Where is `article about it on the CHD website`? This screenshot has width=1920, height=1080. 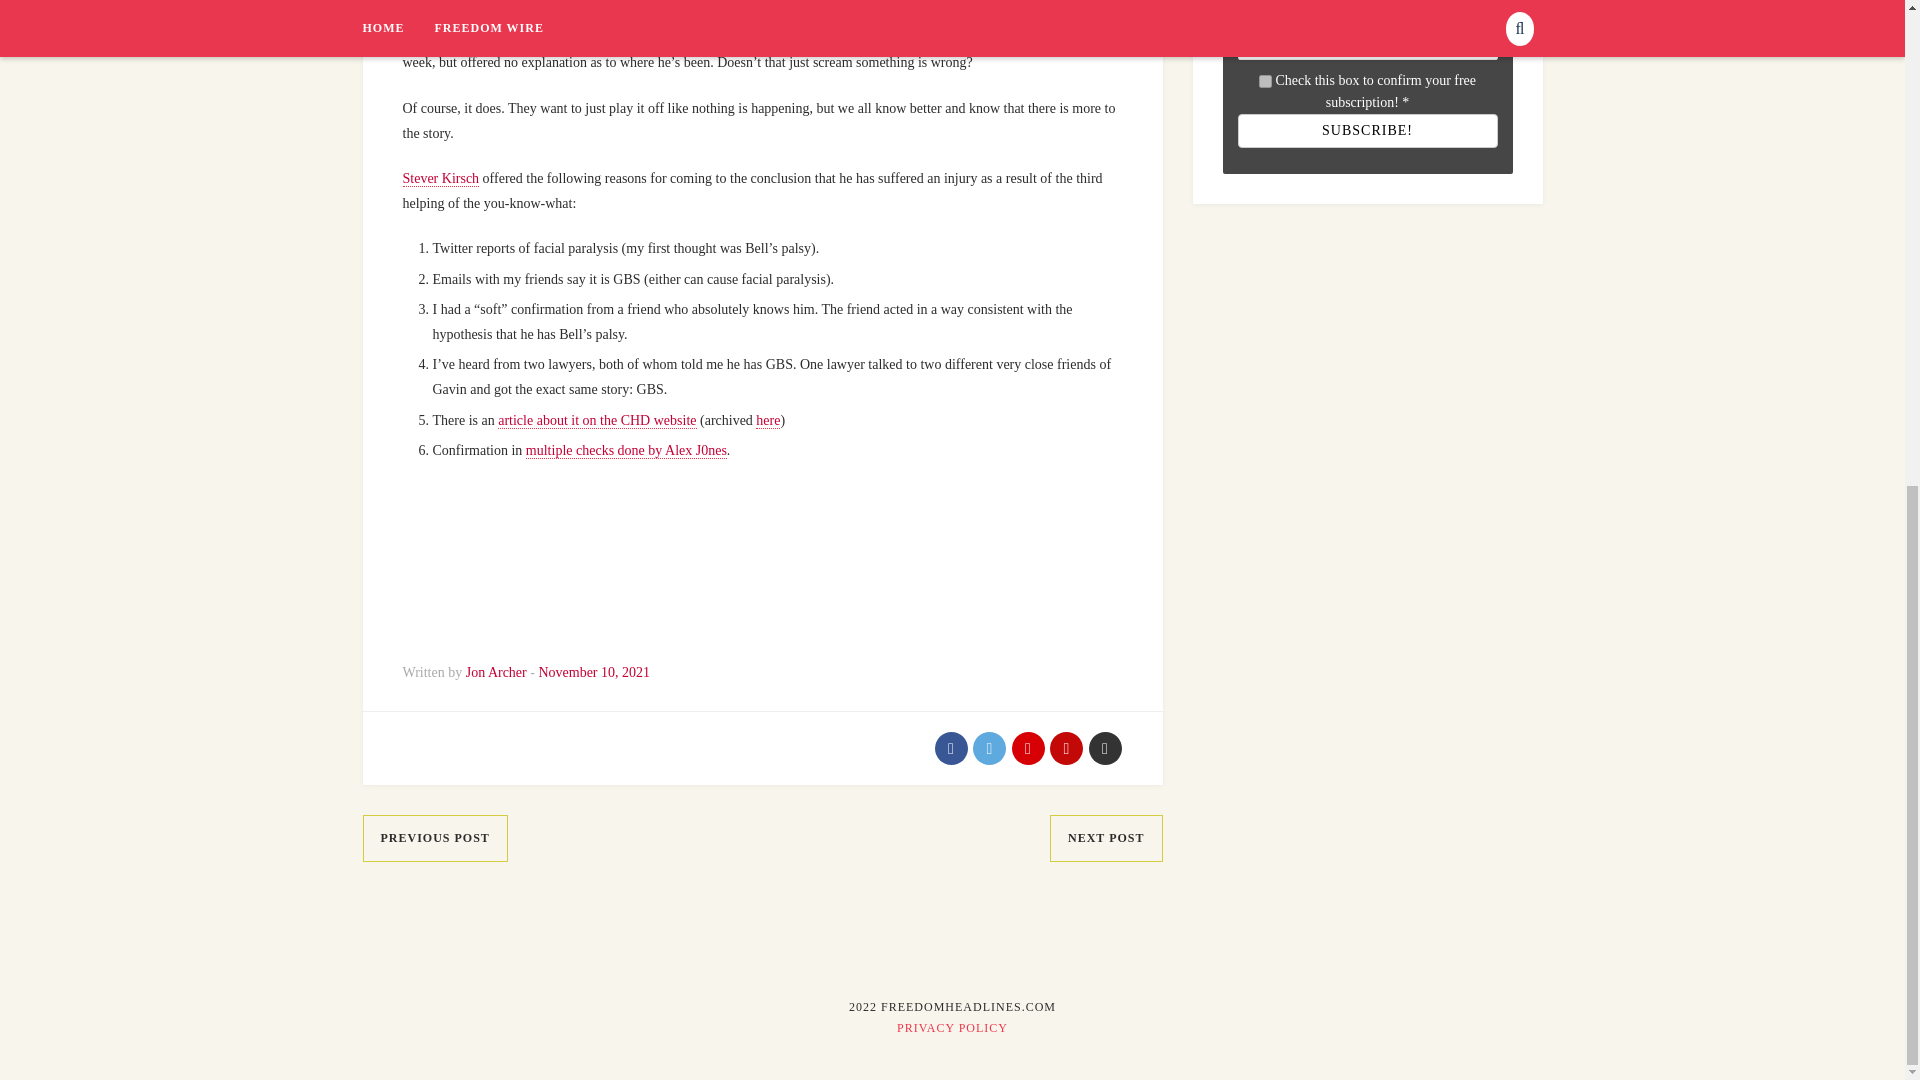 article about it on the CHD website is located at coordinates (596, 420).